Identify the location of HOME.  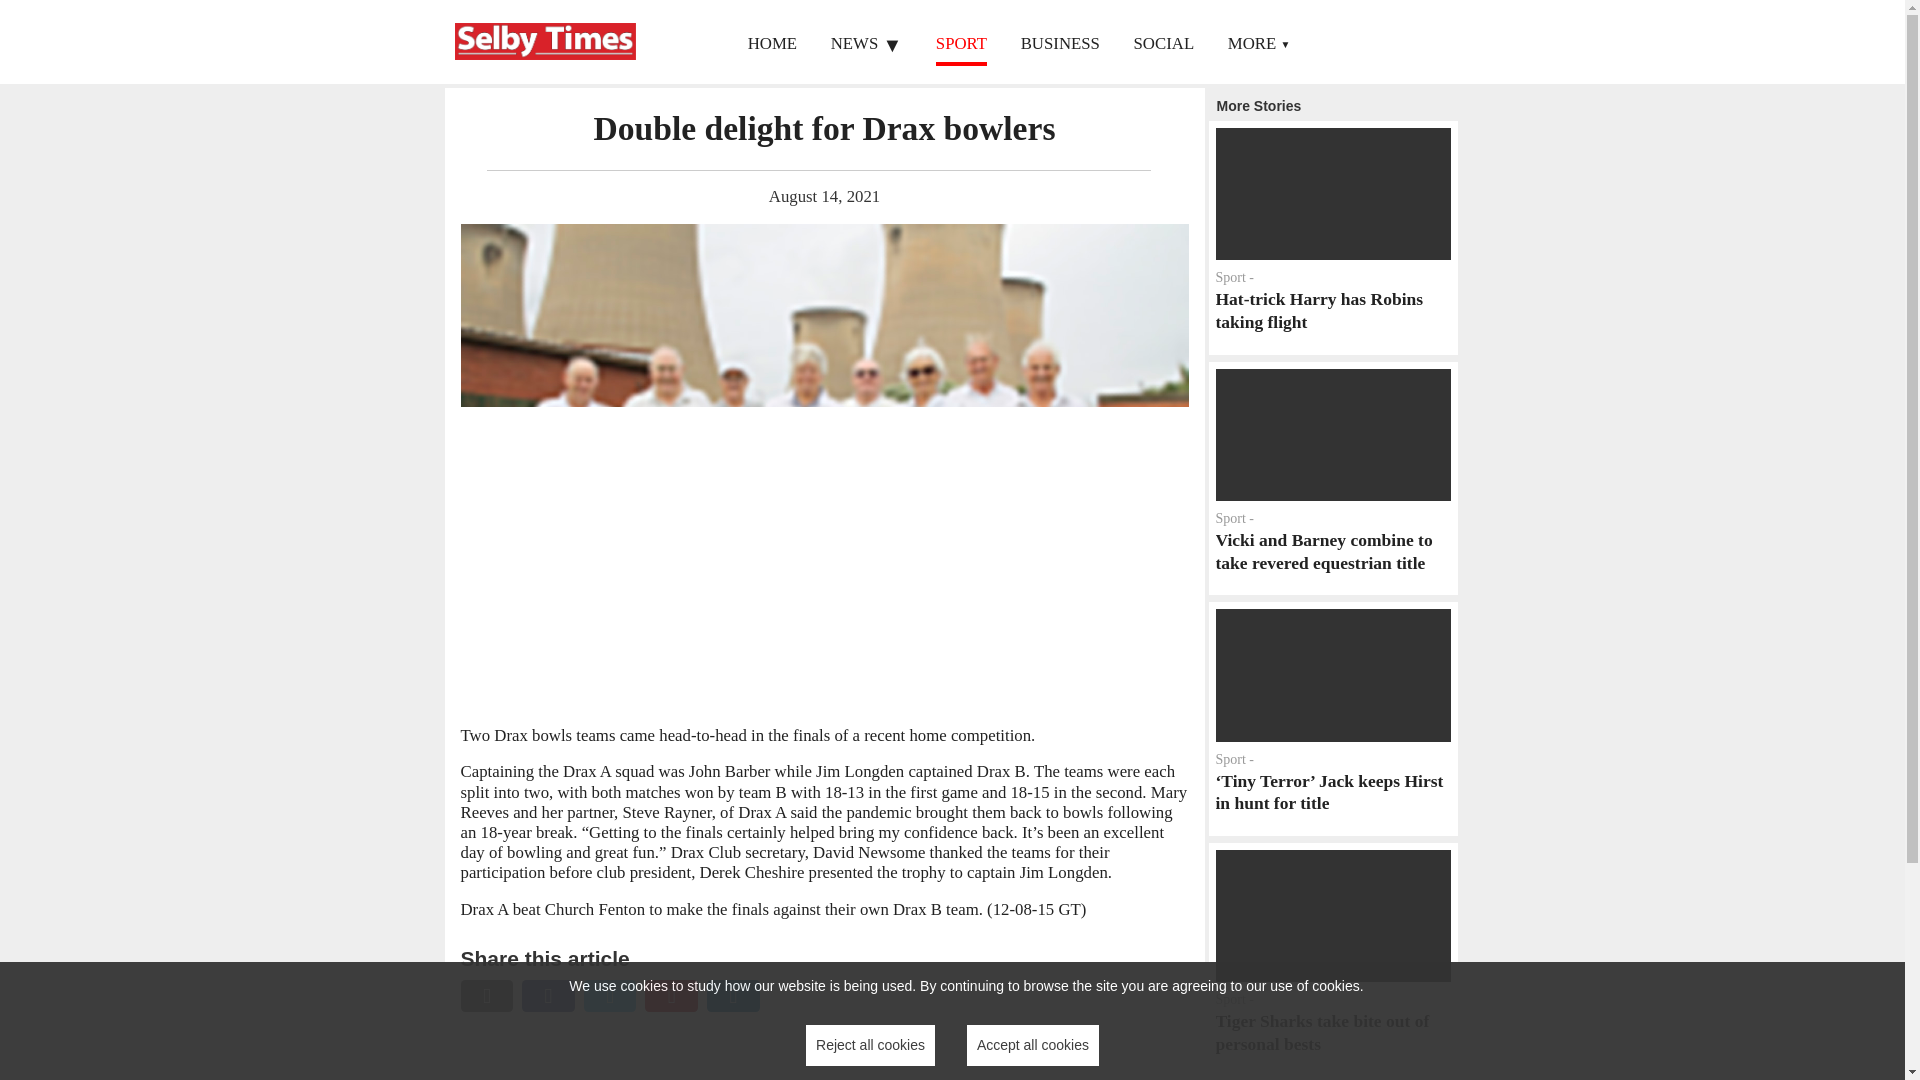
(1332, 238).